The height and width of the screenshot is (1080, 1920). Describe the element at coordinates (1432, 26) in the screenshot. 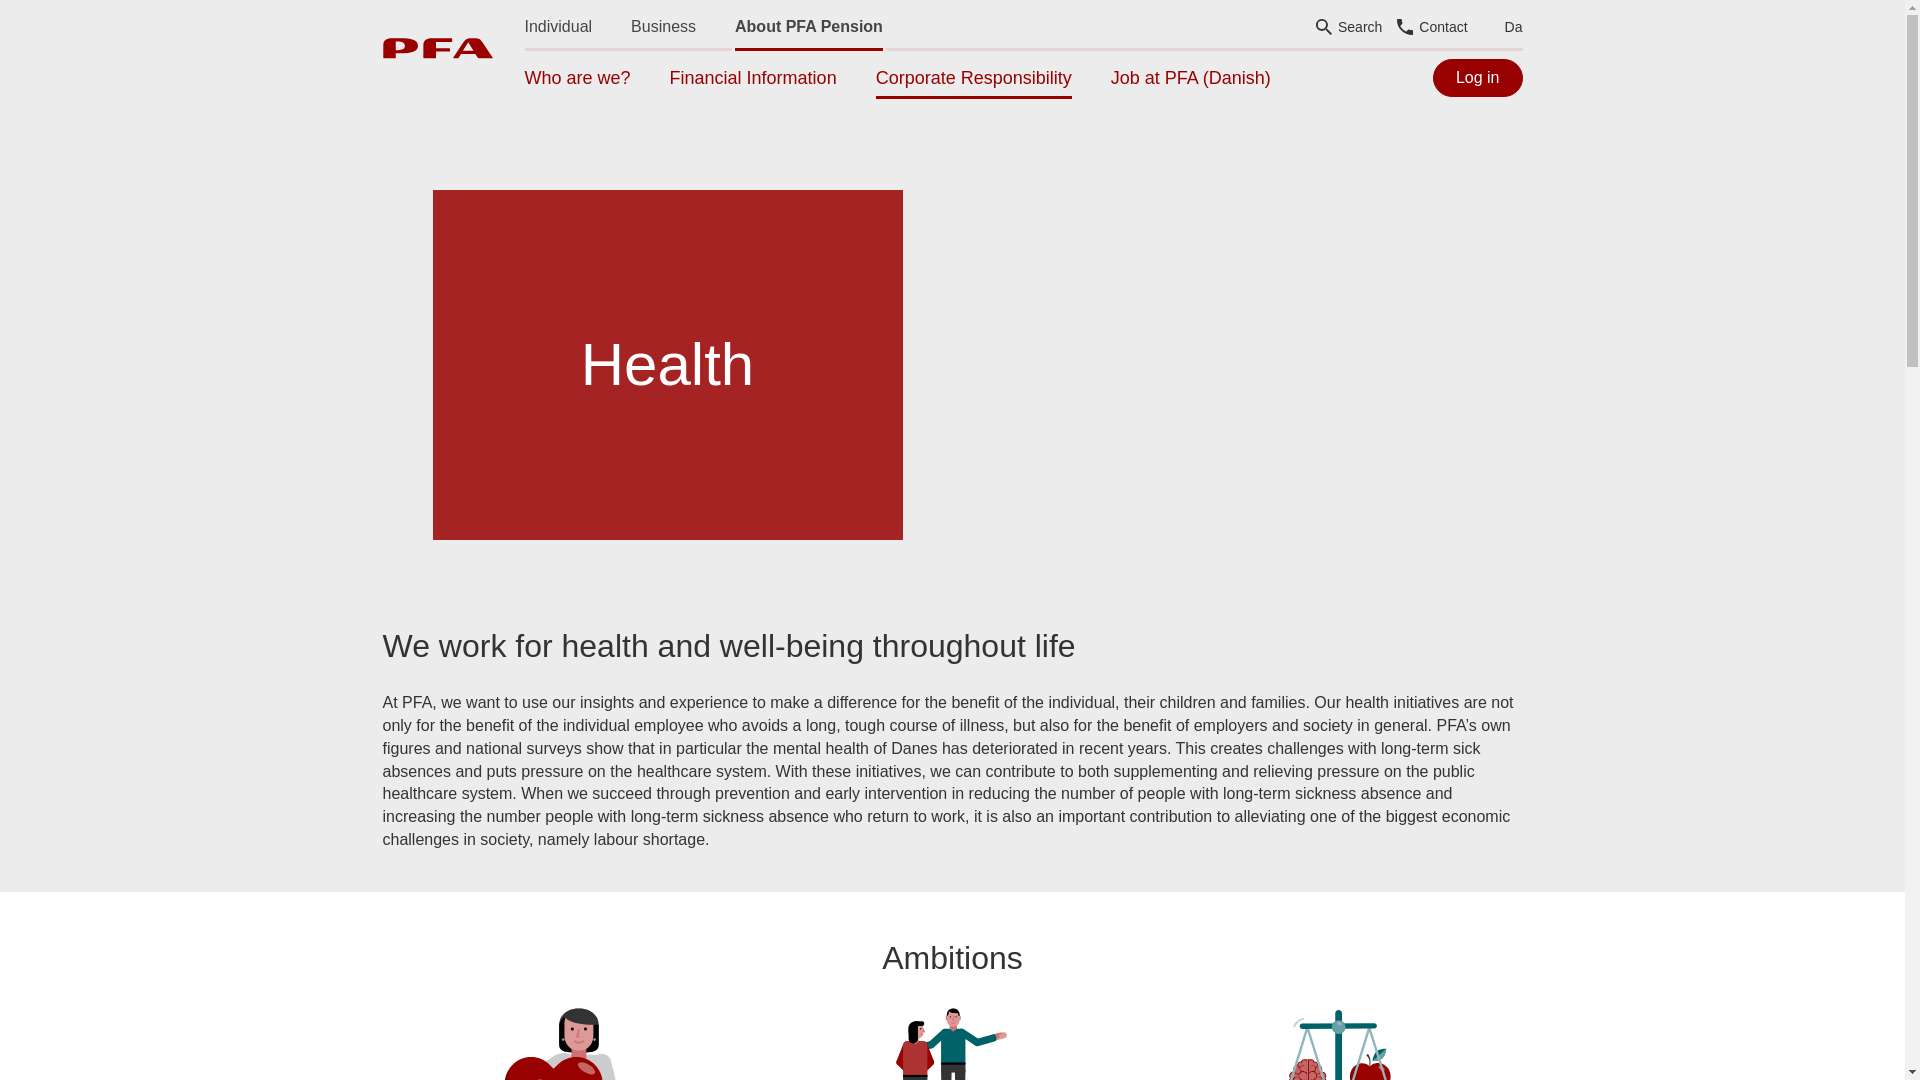

I see `Contact` at that location.